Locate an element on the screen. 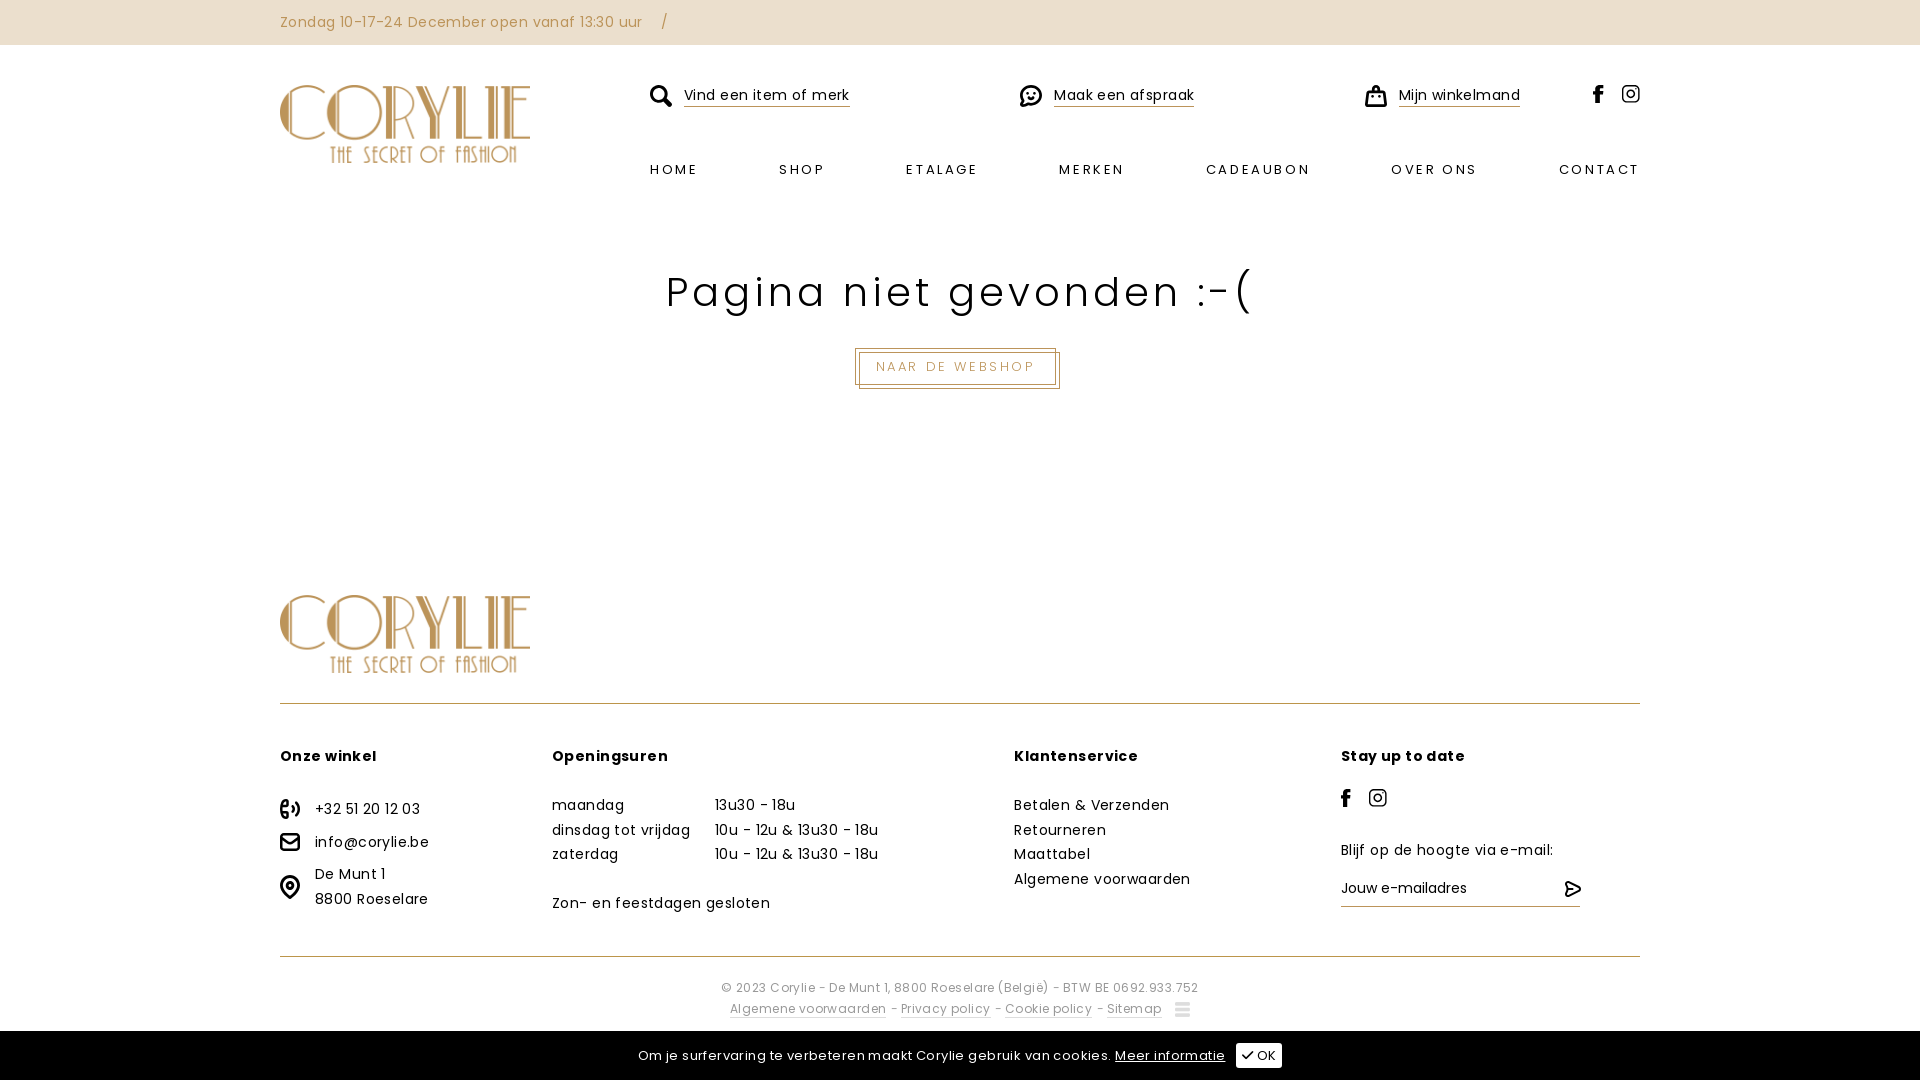  Home is located at coordinates (405, 124).